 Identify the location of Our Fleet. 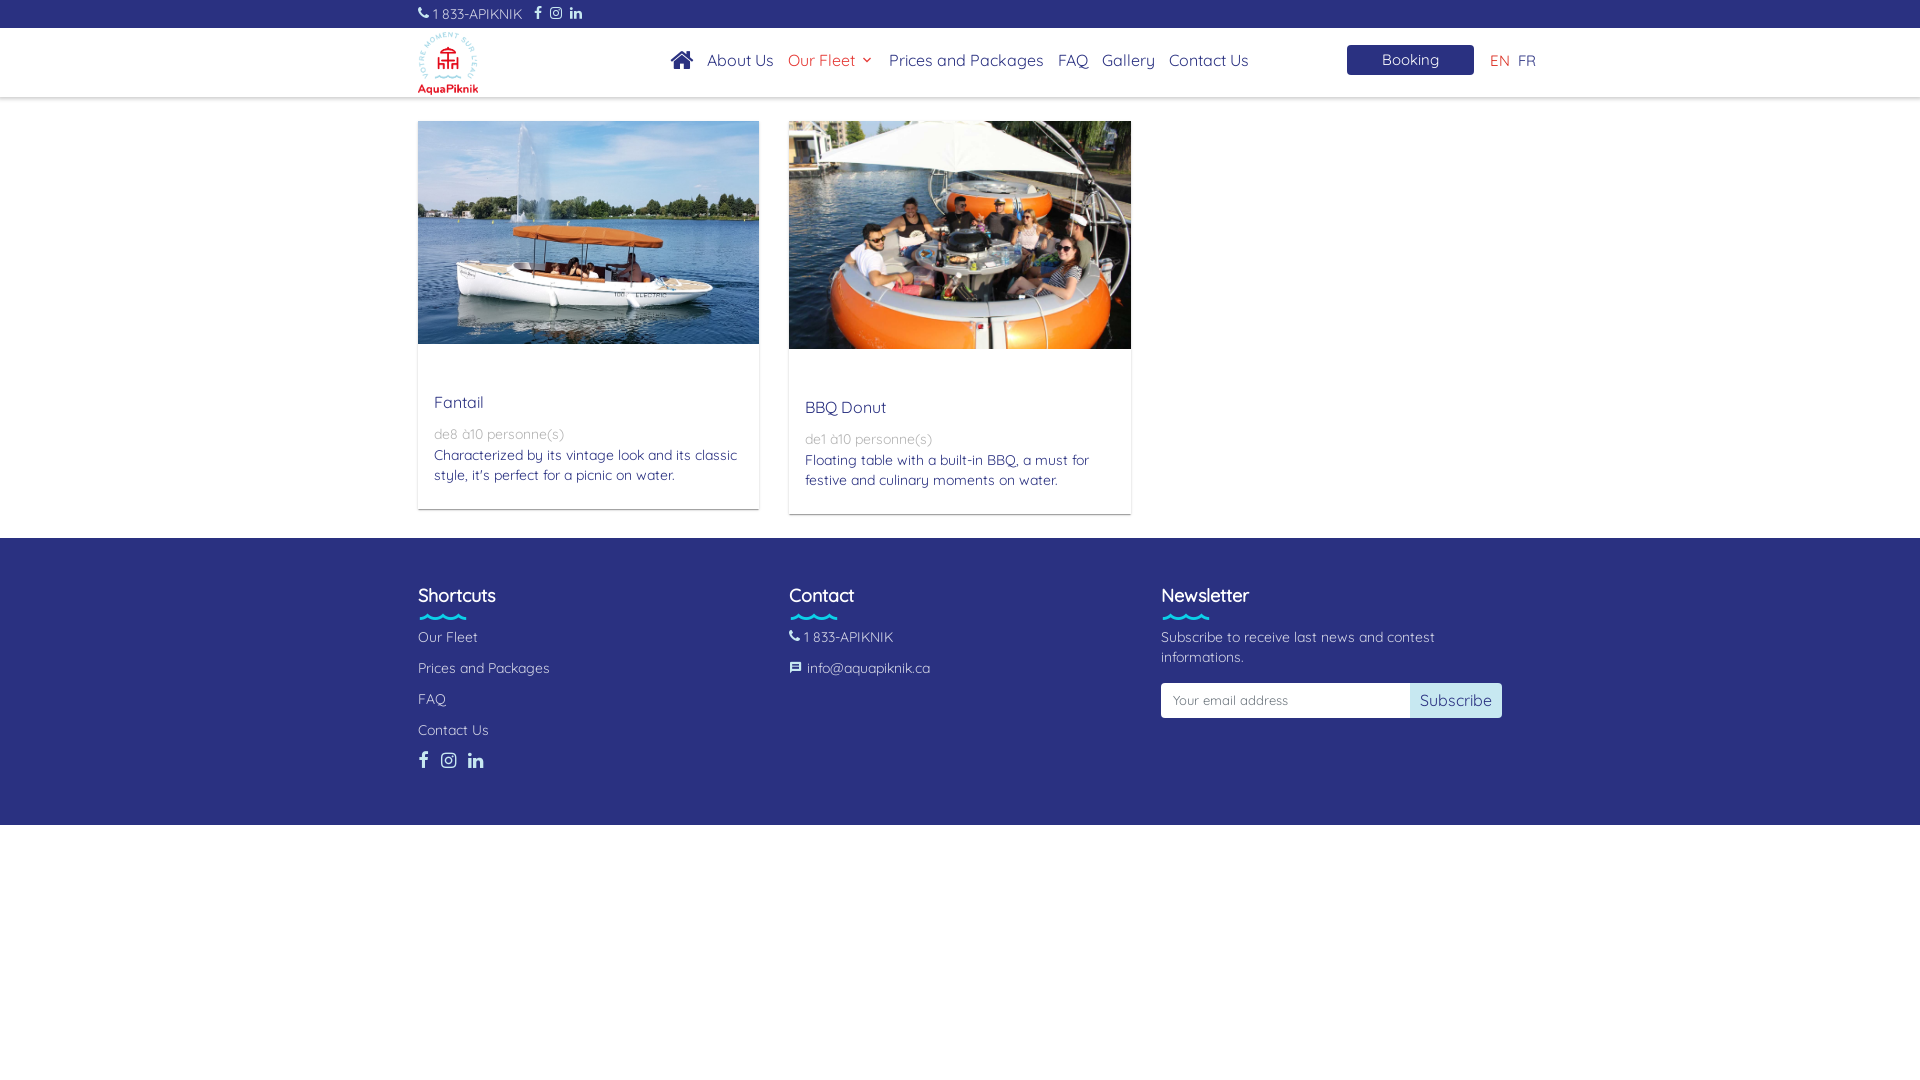
(832, 60).